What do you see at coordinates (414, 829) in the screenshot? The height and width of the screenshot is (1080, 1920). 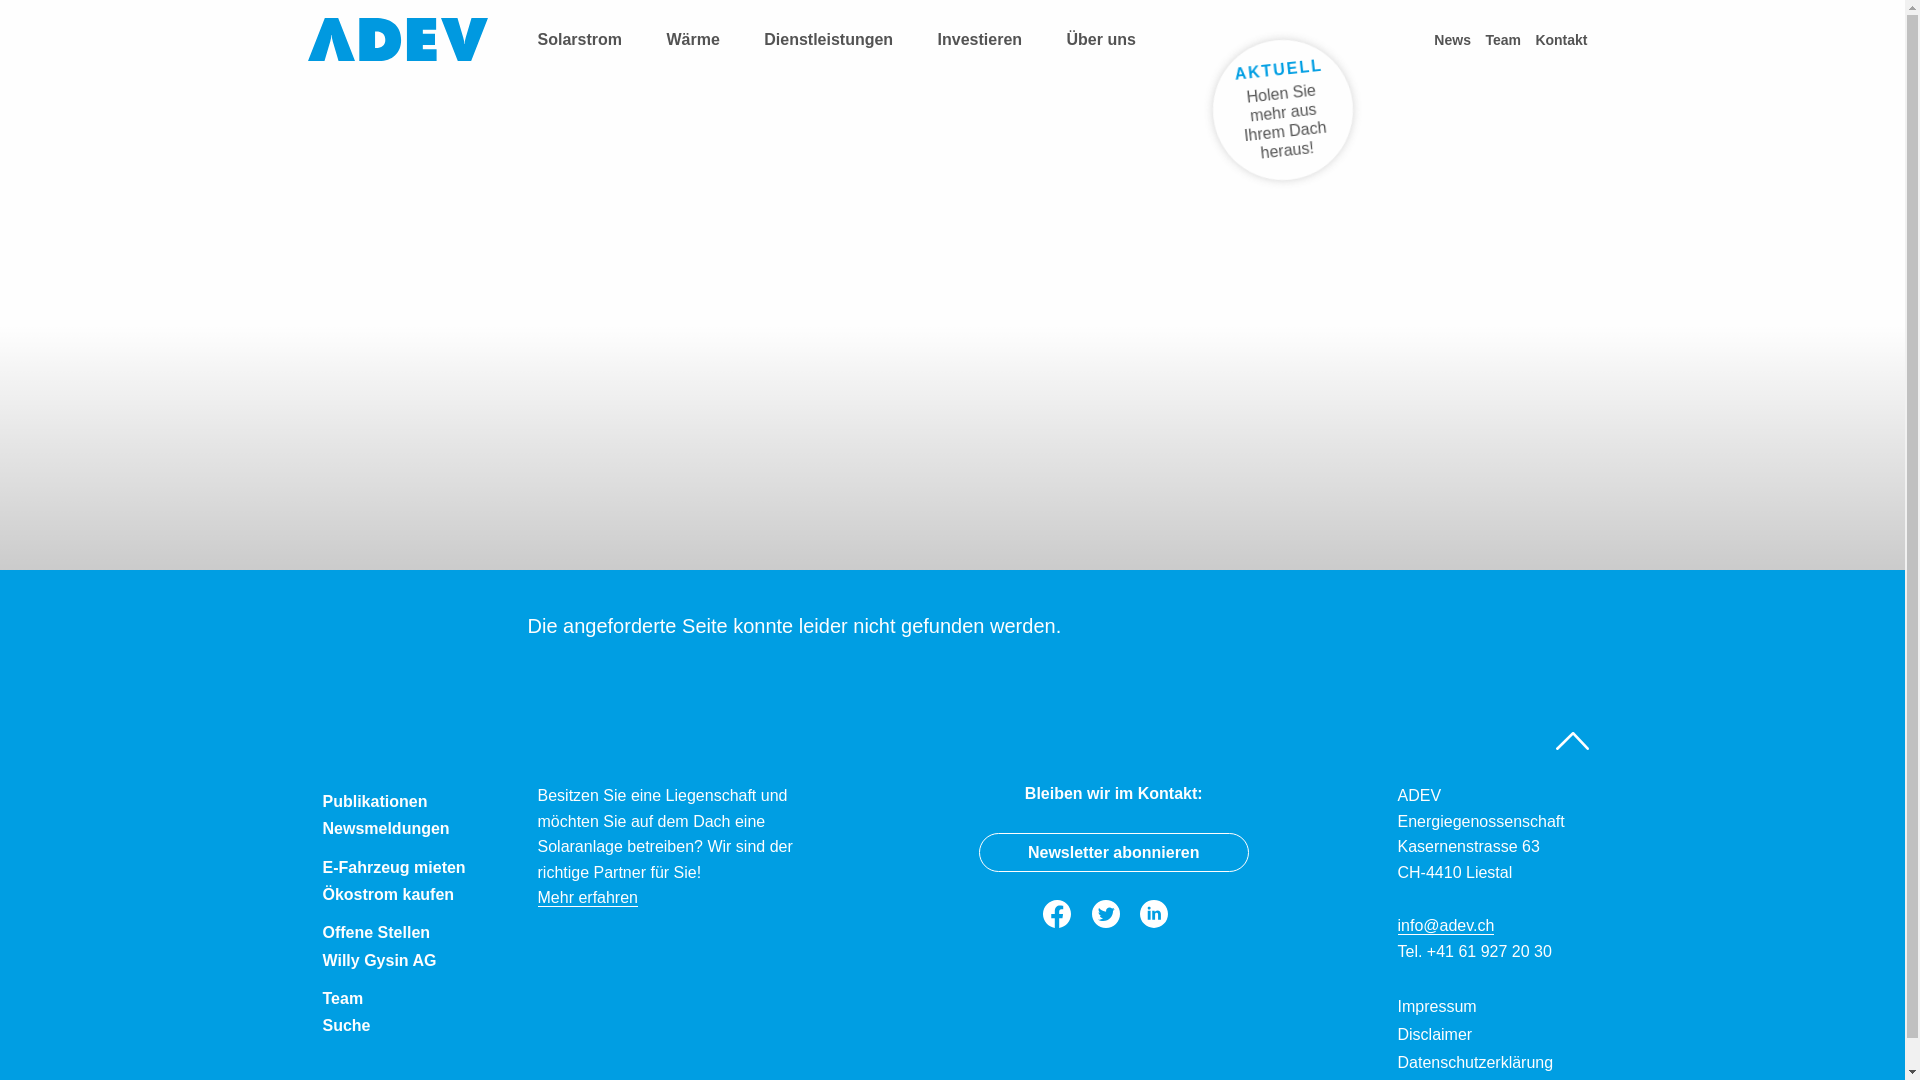 I see `Newsmeldungen` at bounding box center [414, 829].